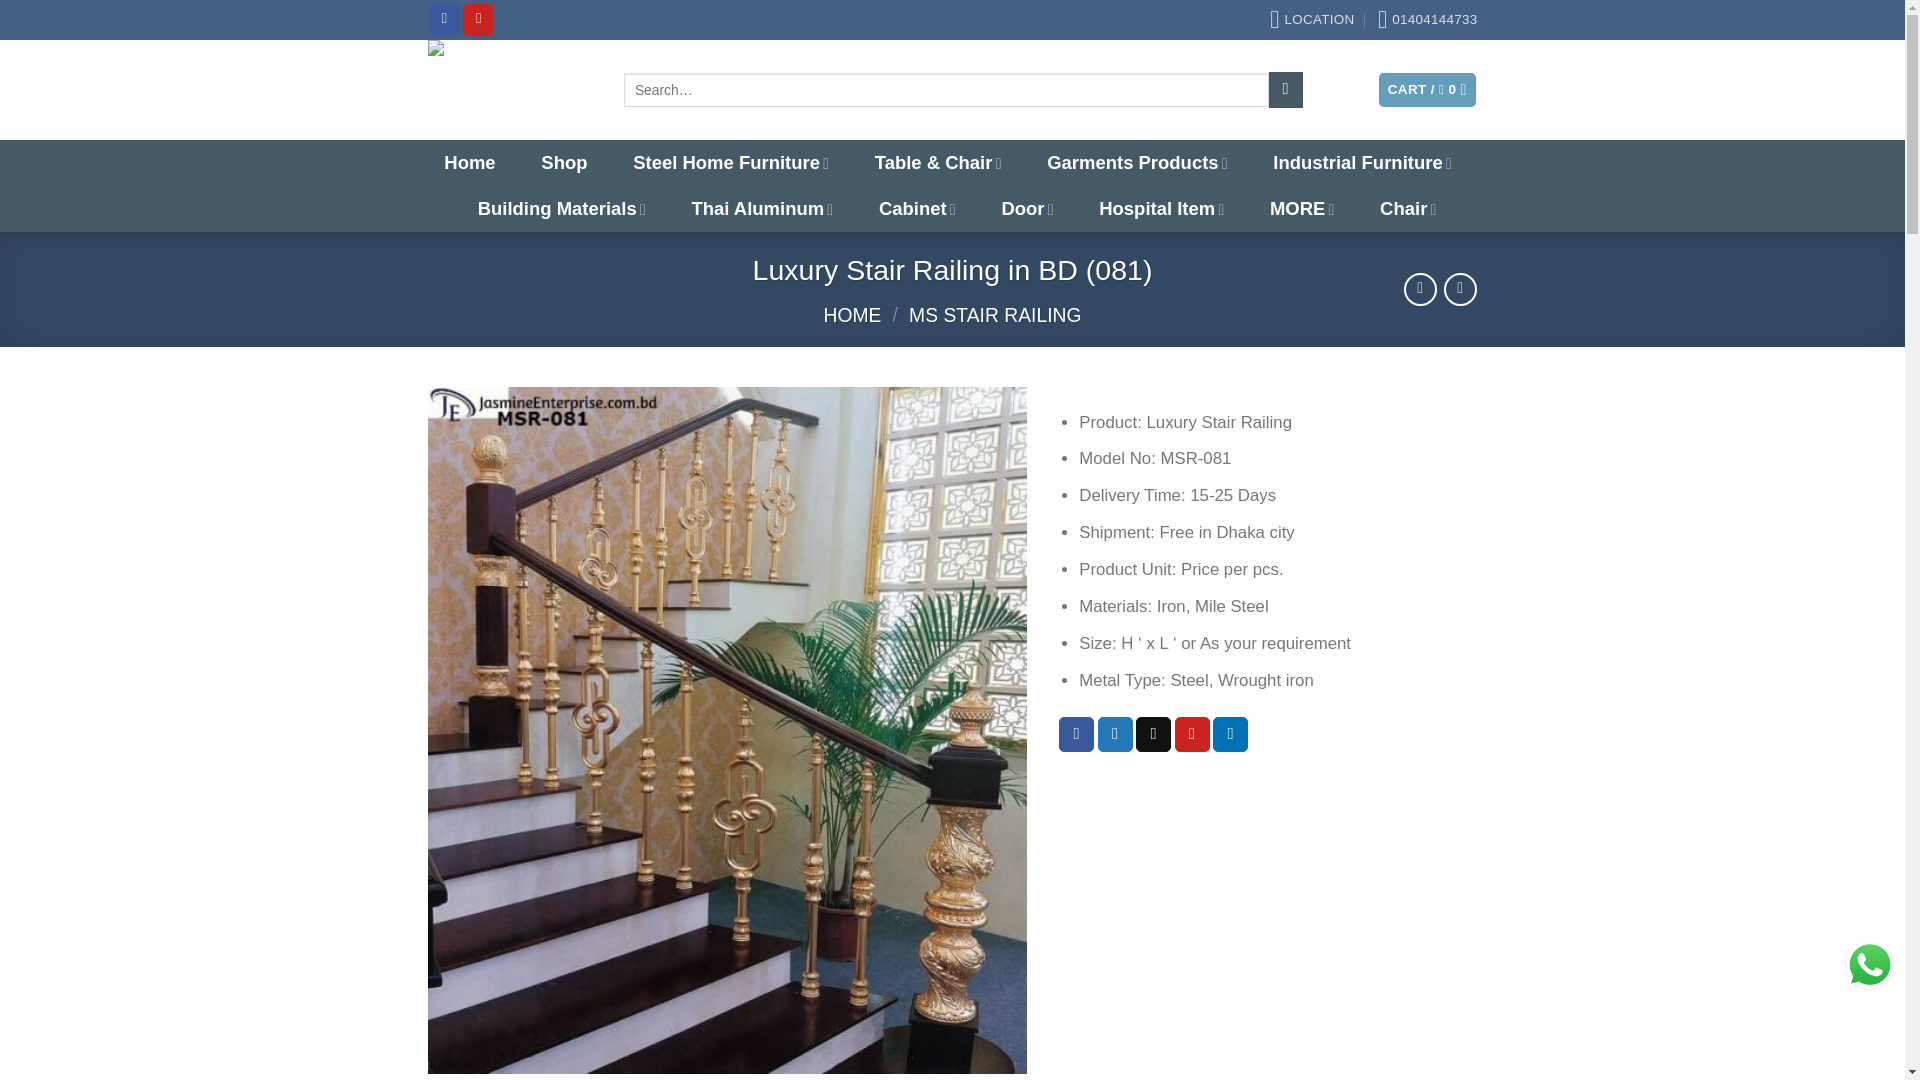  Describe the element at coordinates (510, 90) in the screenshot. I see `Jasmine Enterprise - World Class Furniture Shop` at that location.